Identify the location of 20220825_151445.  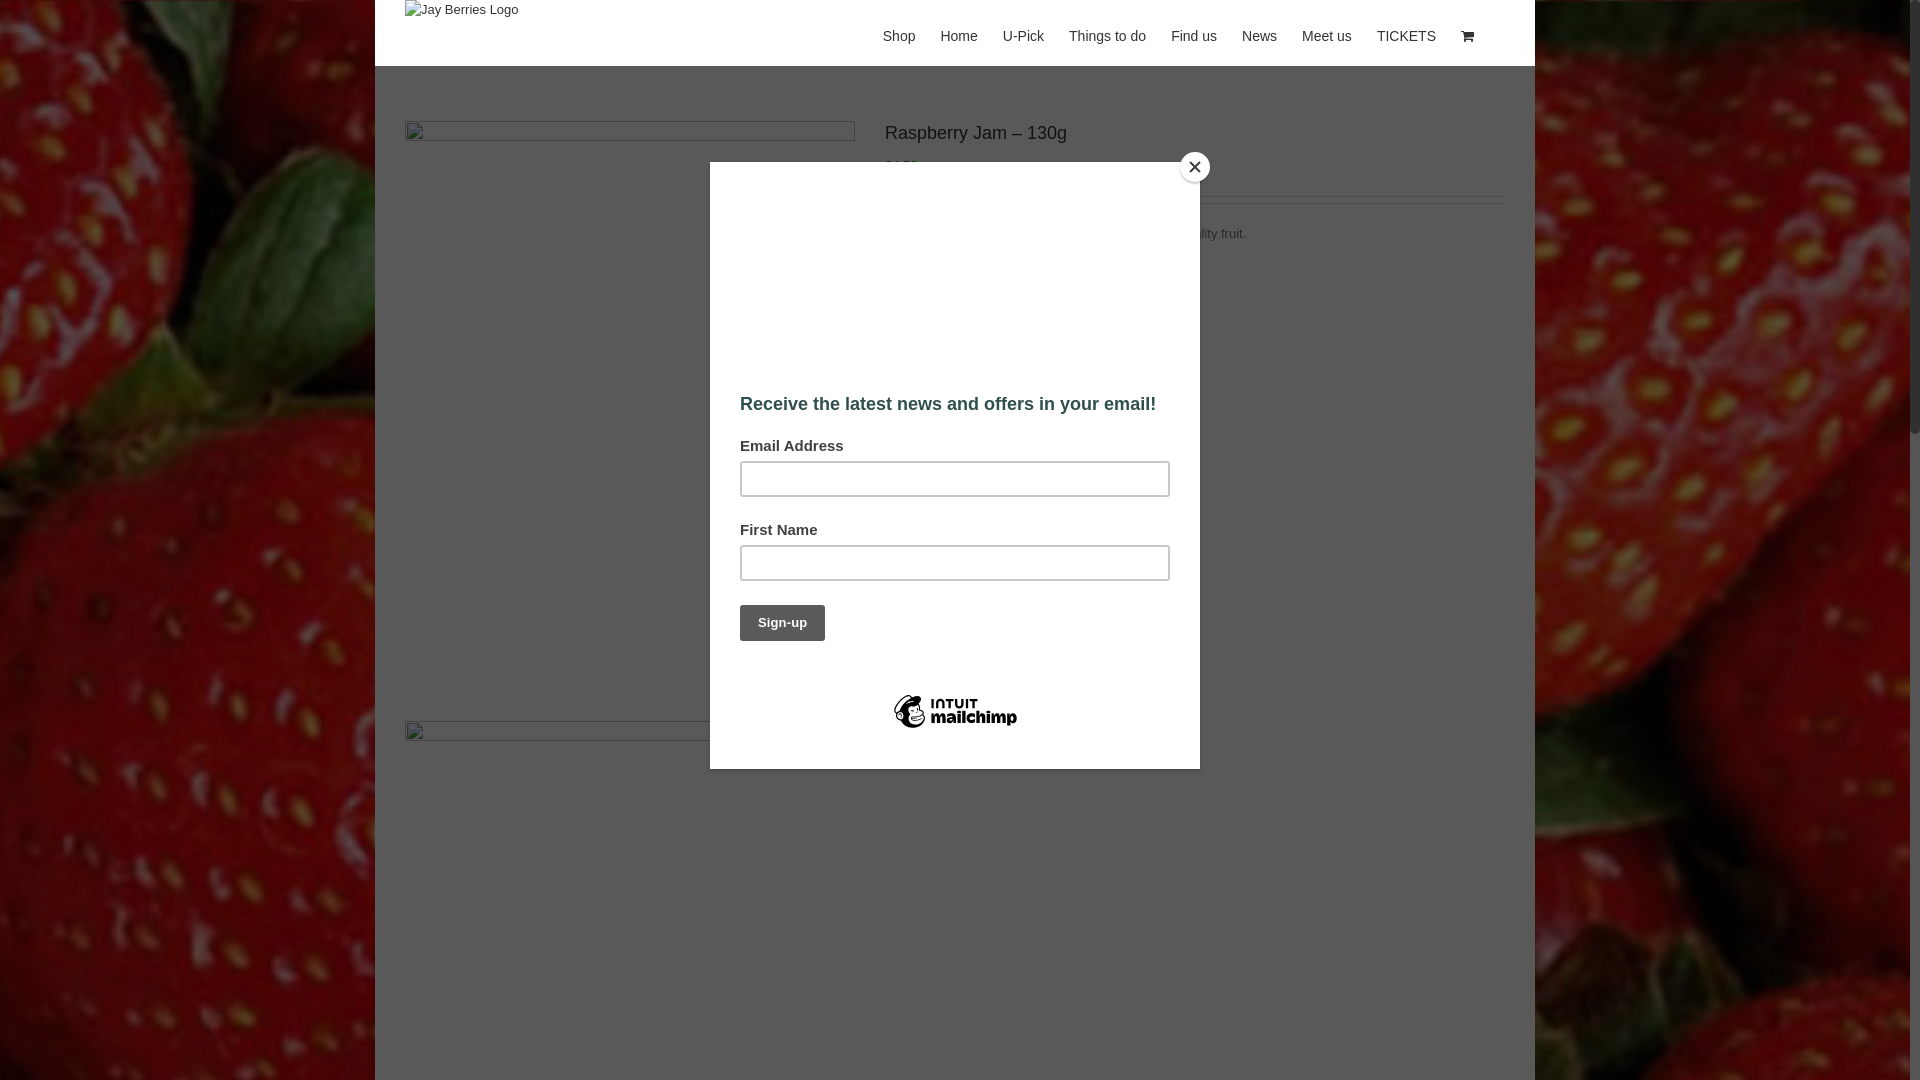
(630, 421).